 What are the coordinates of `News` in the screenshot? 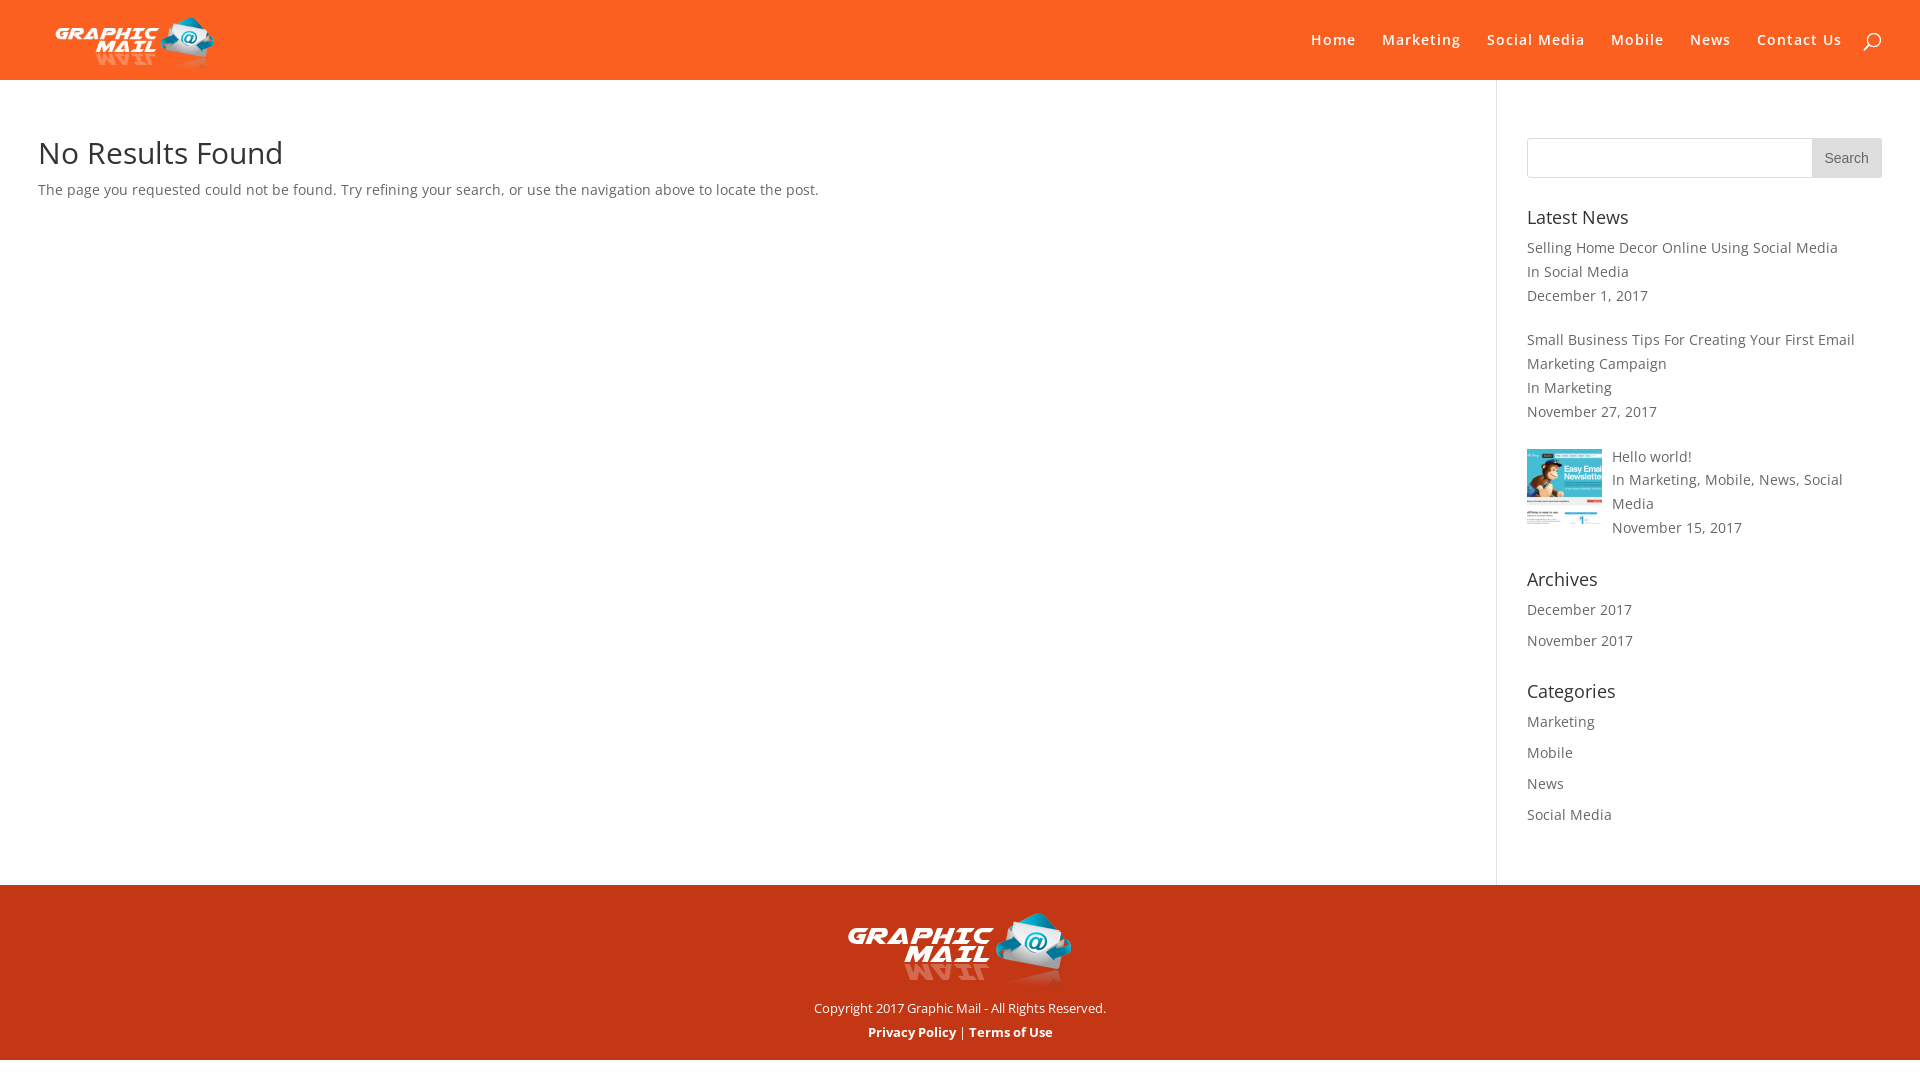 It's located at (1546, 784).